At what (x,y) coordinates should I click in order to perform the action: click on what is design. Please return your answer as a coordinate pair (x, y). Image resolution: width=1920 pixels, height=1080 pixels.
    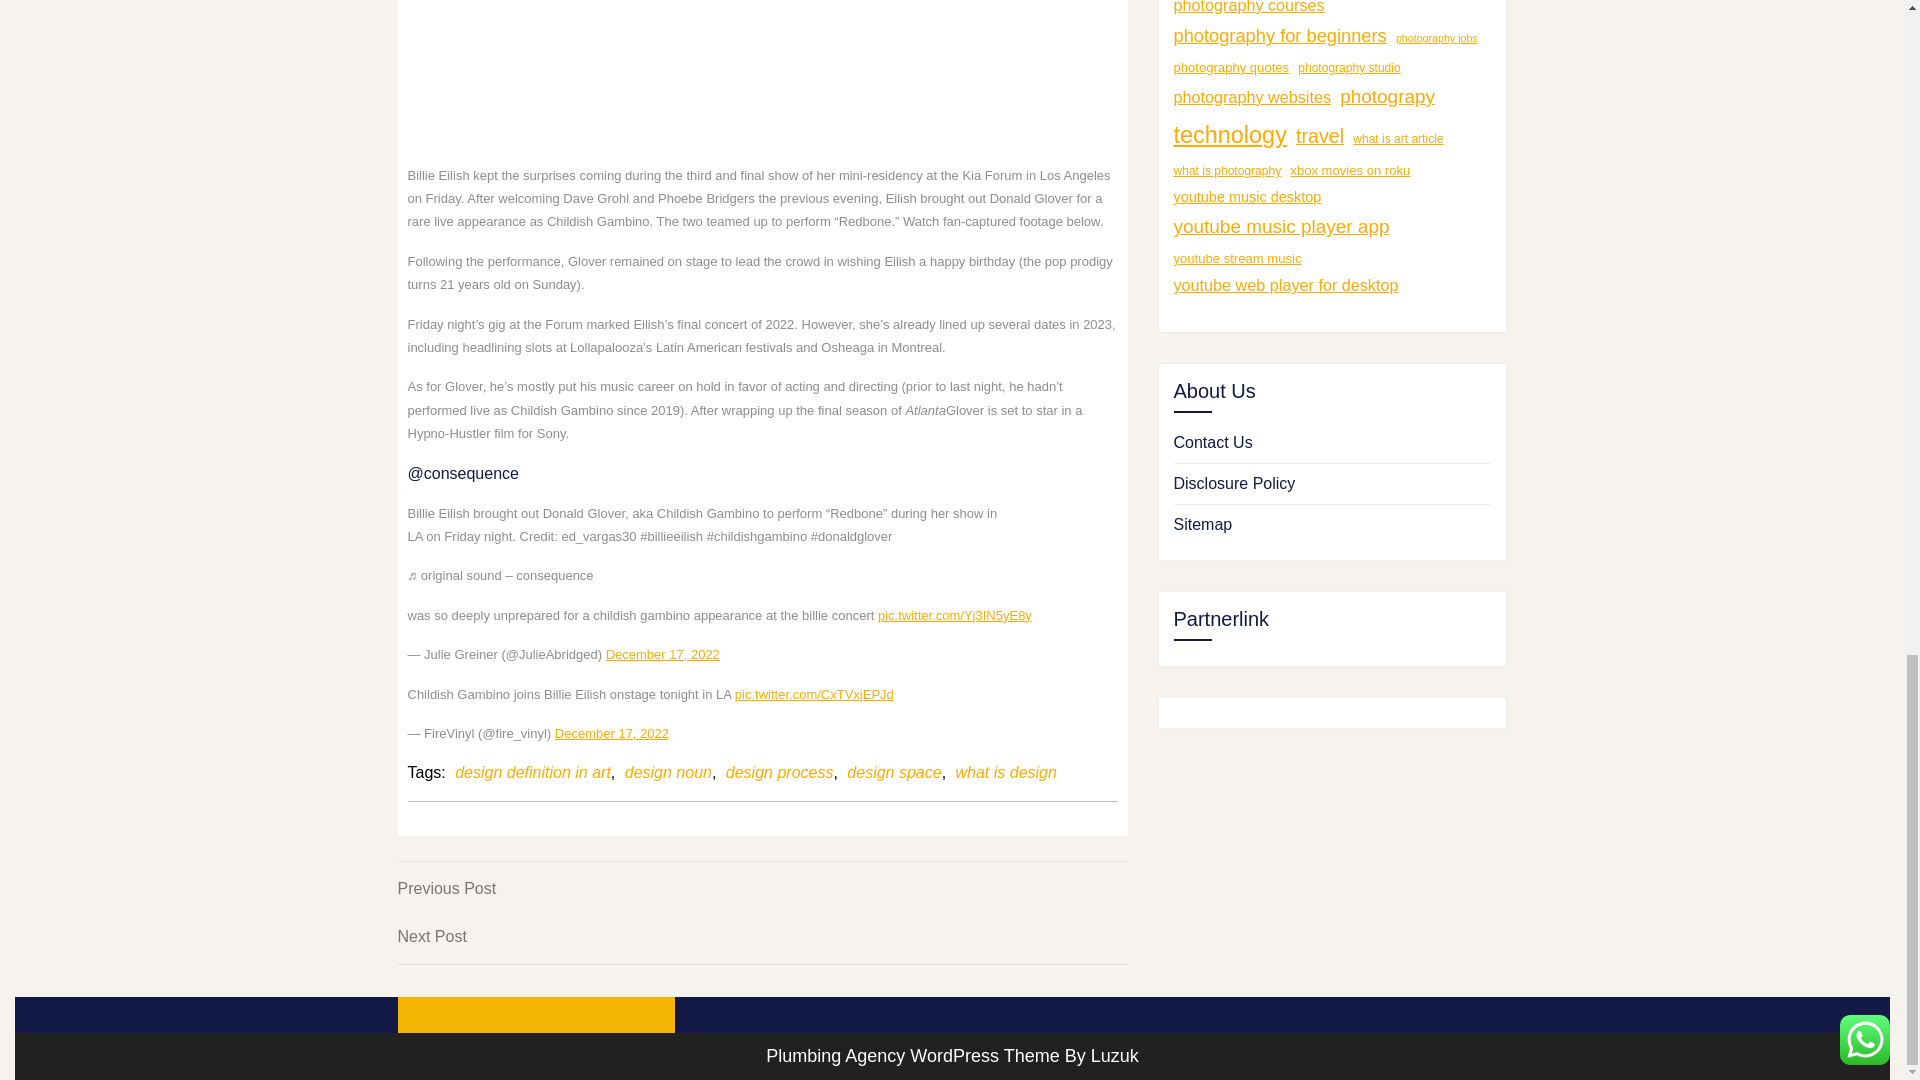
    Looking at the image, I should click on (762, 936).